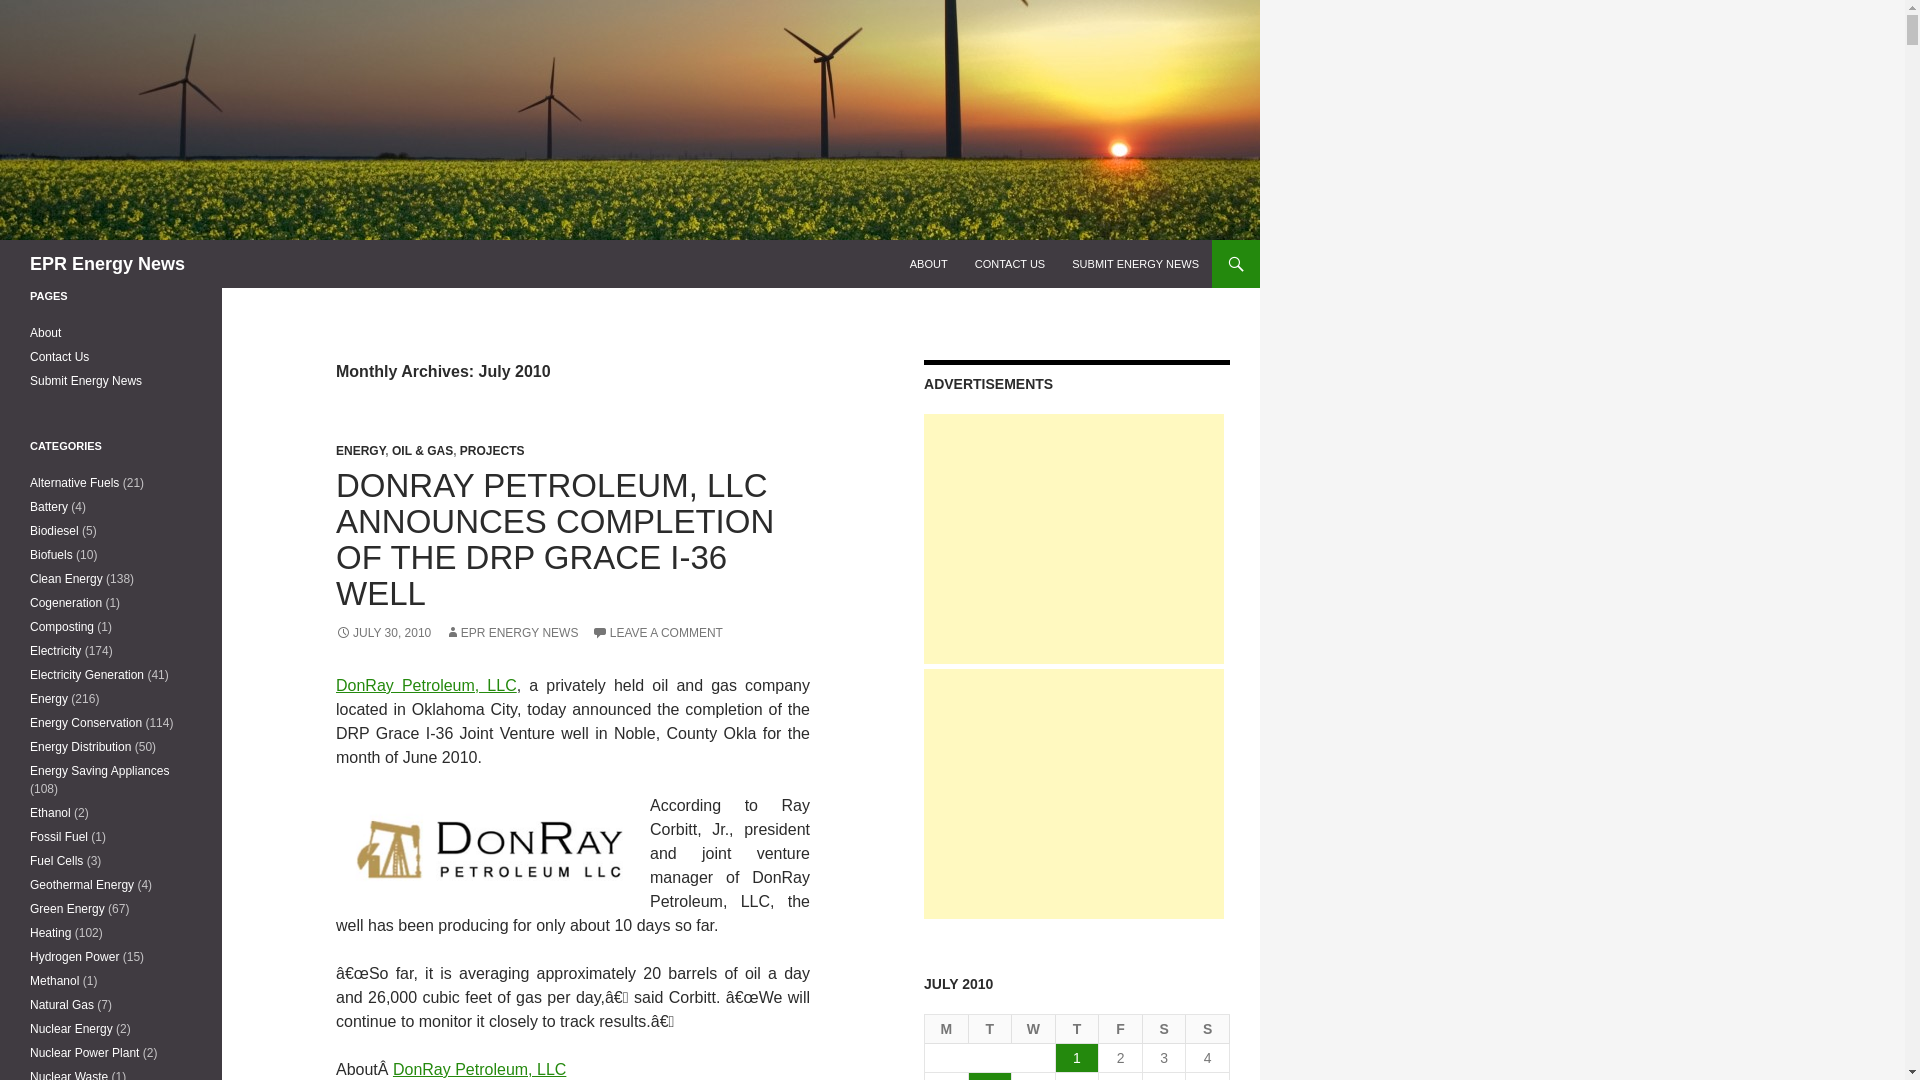 This screenshot has height=1080, width=1920. What do you see at coordinates (657, 633) in the screenshot?
I see `LEAVE A COMMENT` at bounding box center [657, 633].